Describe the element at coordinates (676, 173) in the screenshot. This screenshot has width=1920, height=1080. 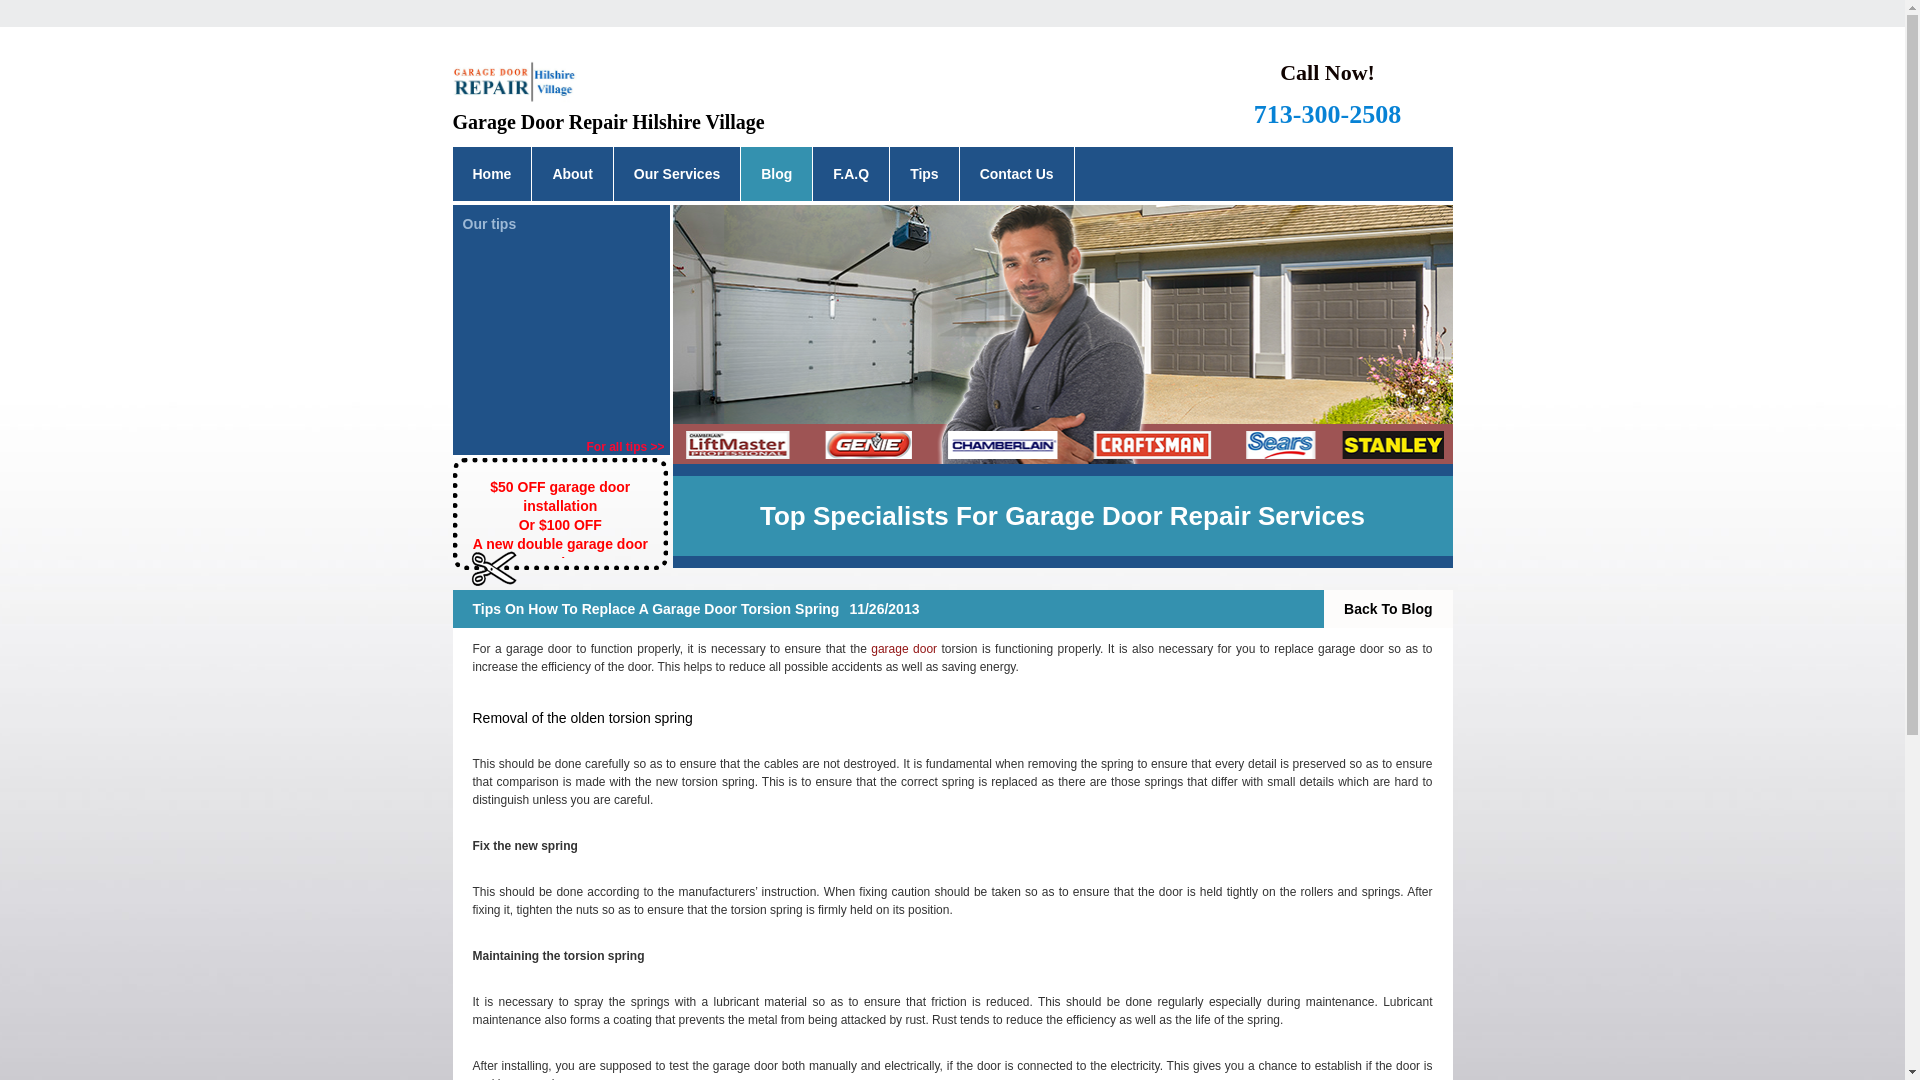
I see `Our Services` at that location.